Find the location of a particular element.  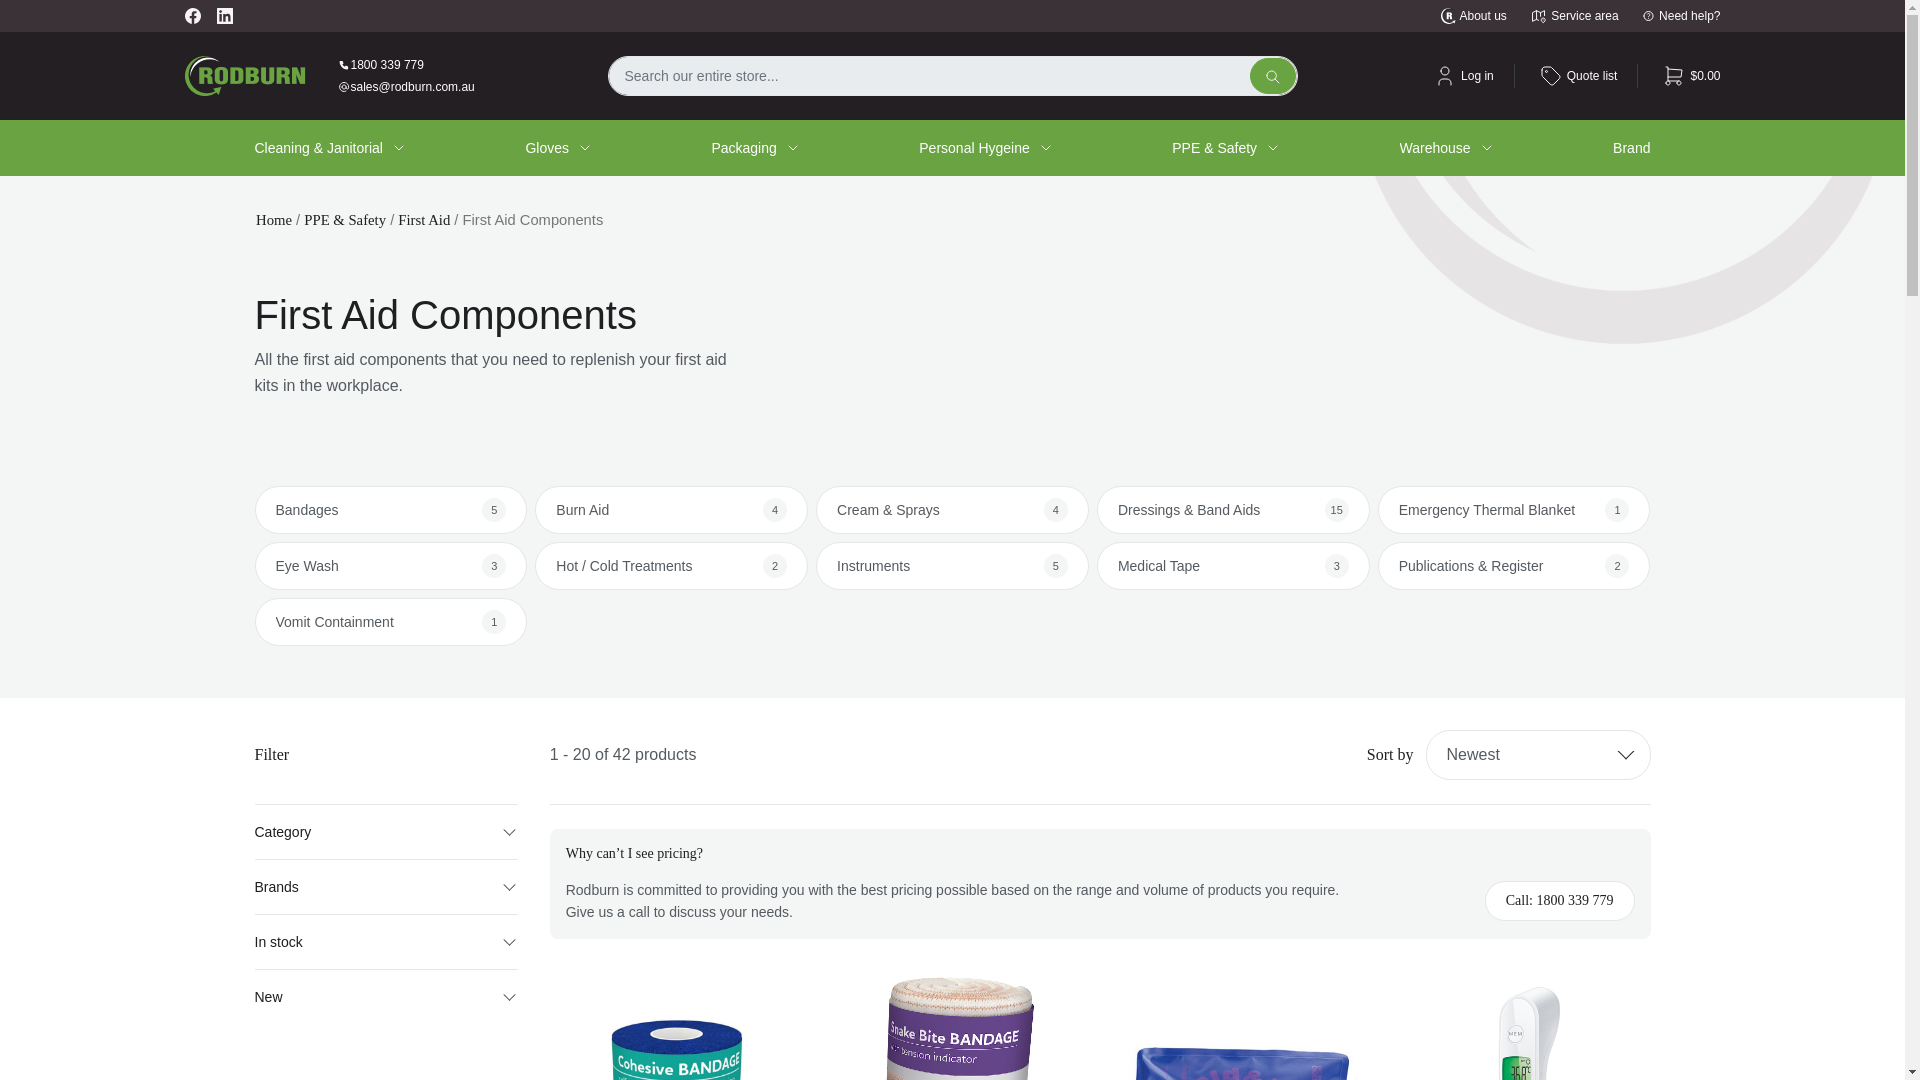

Brand is located at coordinates (1630, 148).